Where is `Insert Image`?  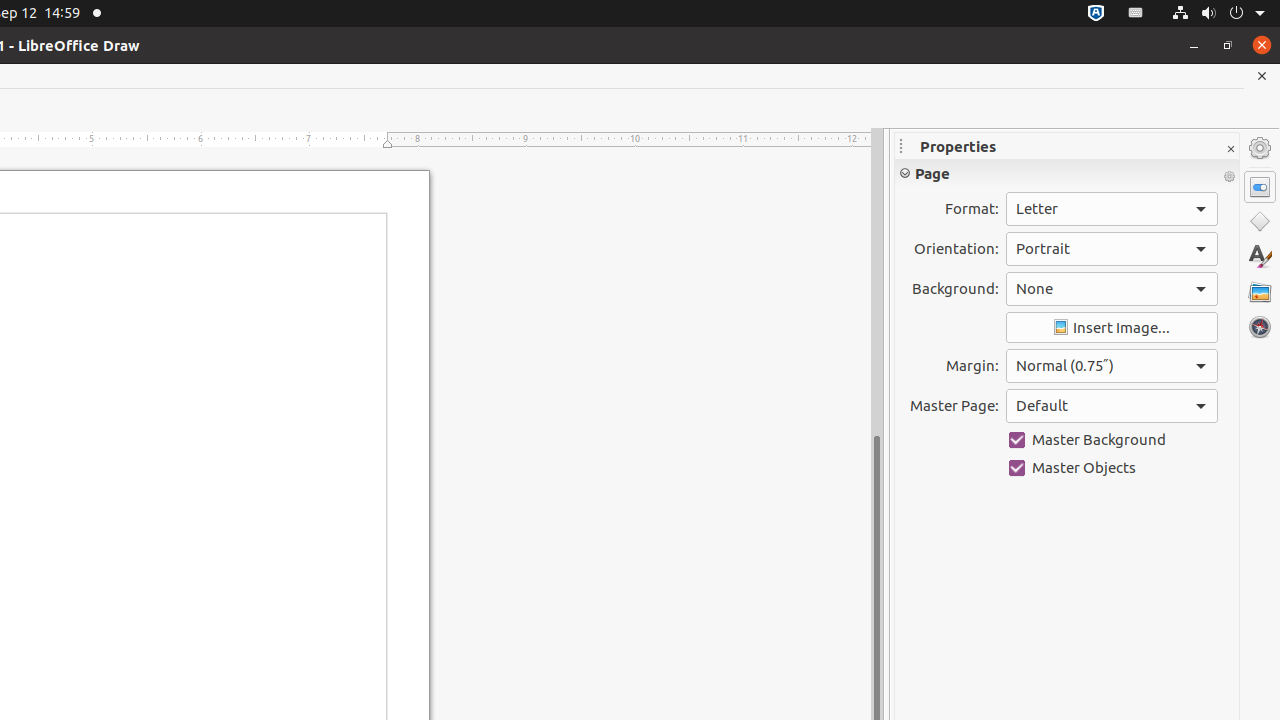 Insert Image is located at coordinates (1112, 328).